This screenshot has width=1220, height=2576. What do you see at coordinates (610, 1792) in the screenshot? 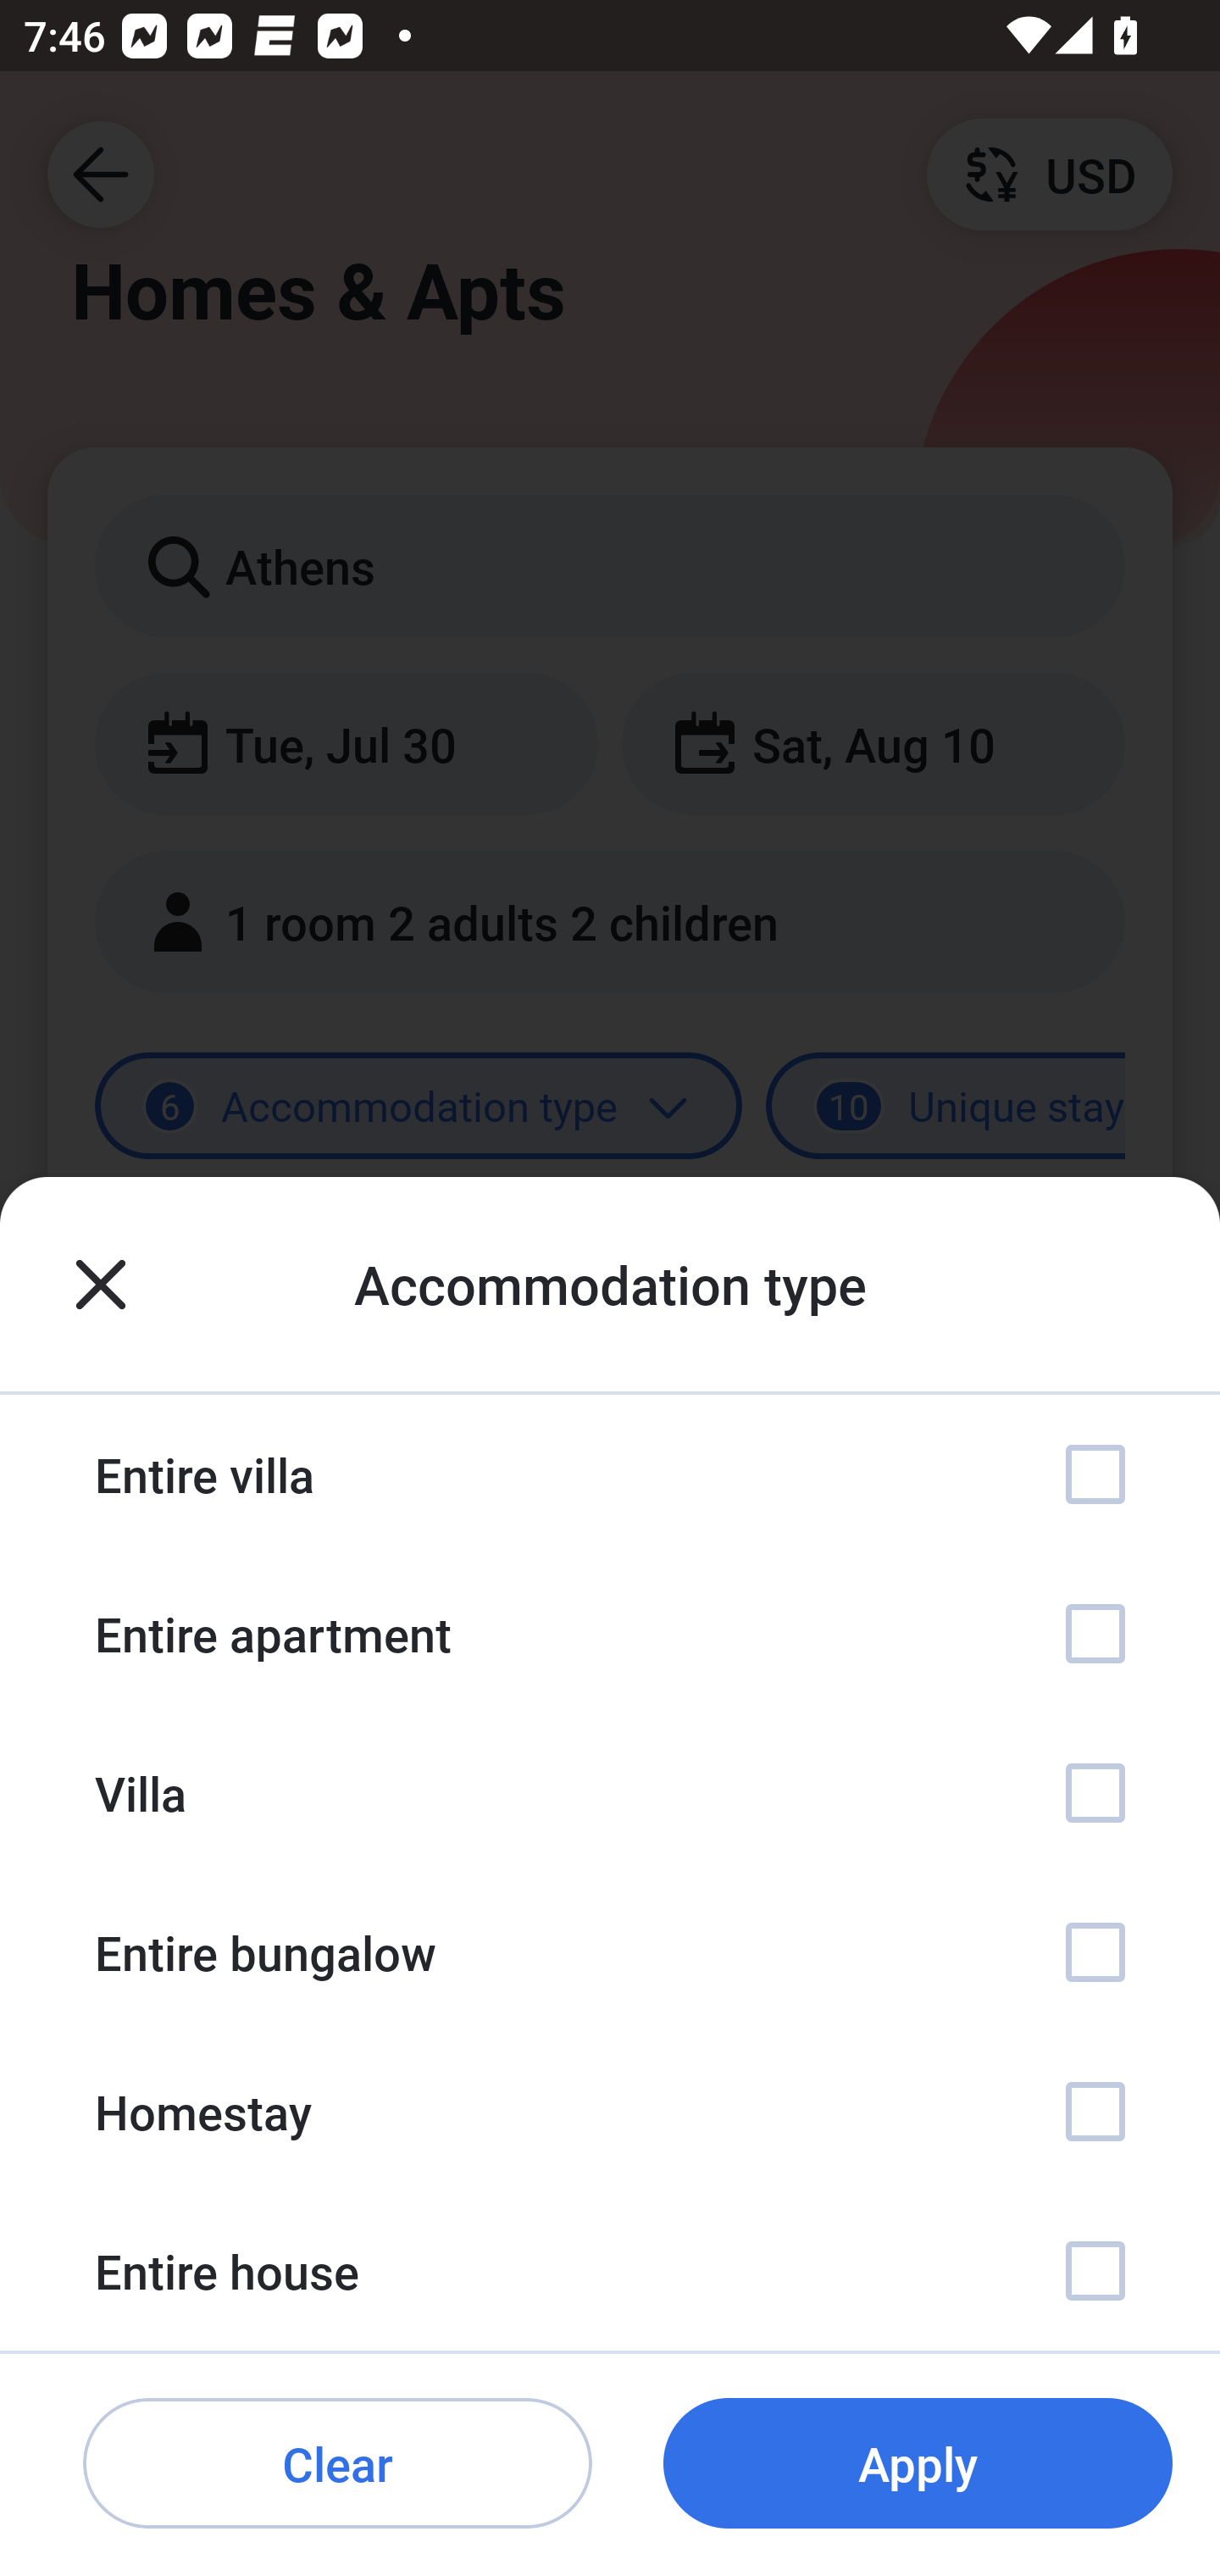
I see `Villa` at bounding box center [610, 1792].